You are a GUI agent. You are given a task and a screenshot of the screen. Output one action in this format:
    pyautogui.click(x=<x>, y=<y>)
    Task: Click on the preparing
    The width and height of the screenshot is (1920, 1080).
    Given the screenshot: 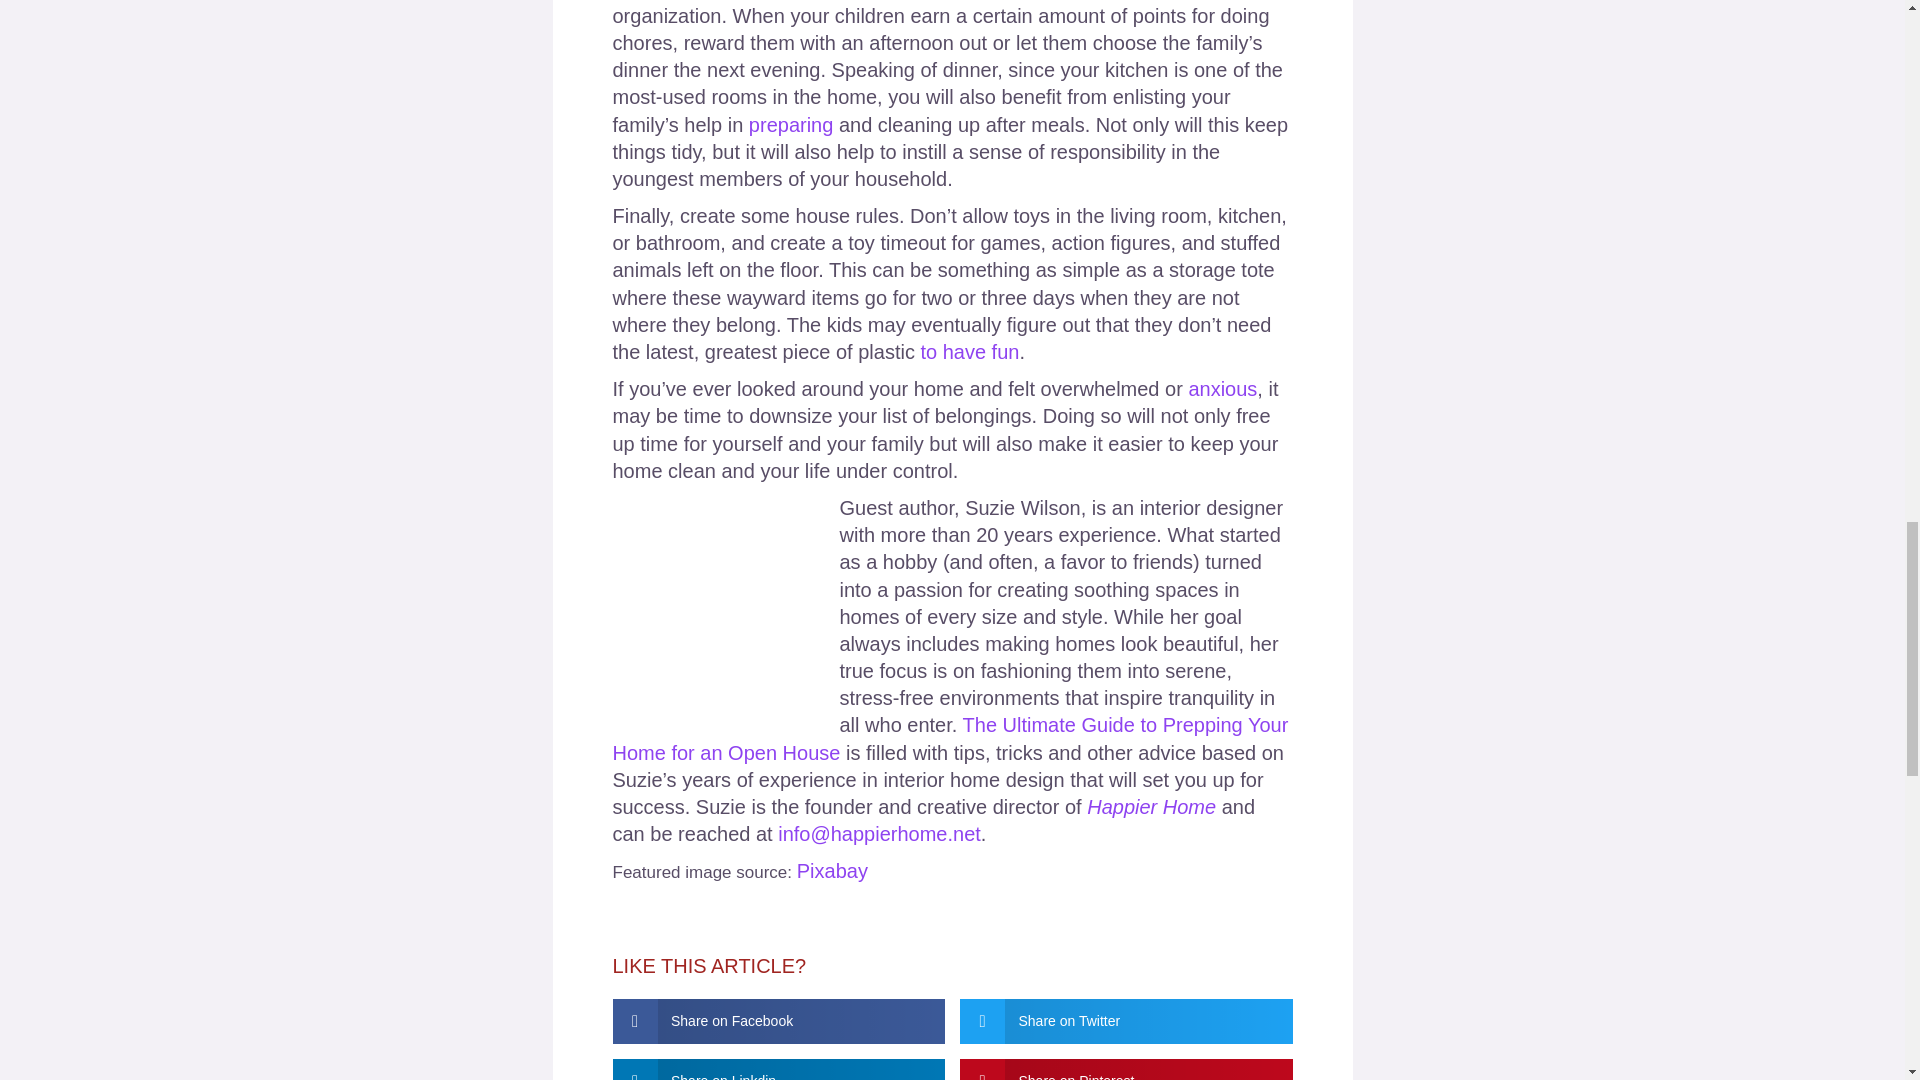 What is the action you would take?
    pyautogui.click(x=790, y=125)
    